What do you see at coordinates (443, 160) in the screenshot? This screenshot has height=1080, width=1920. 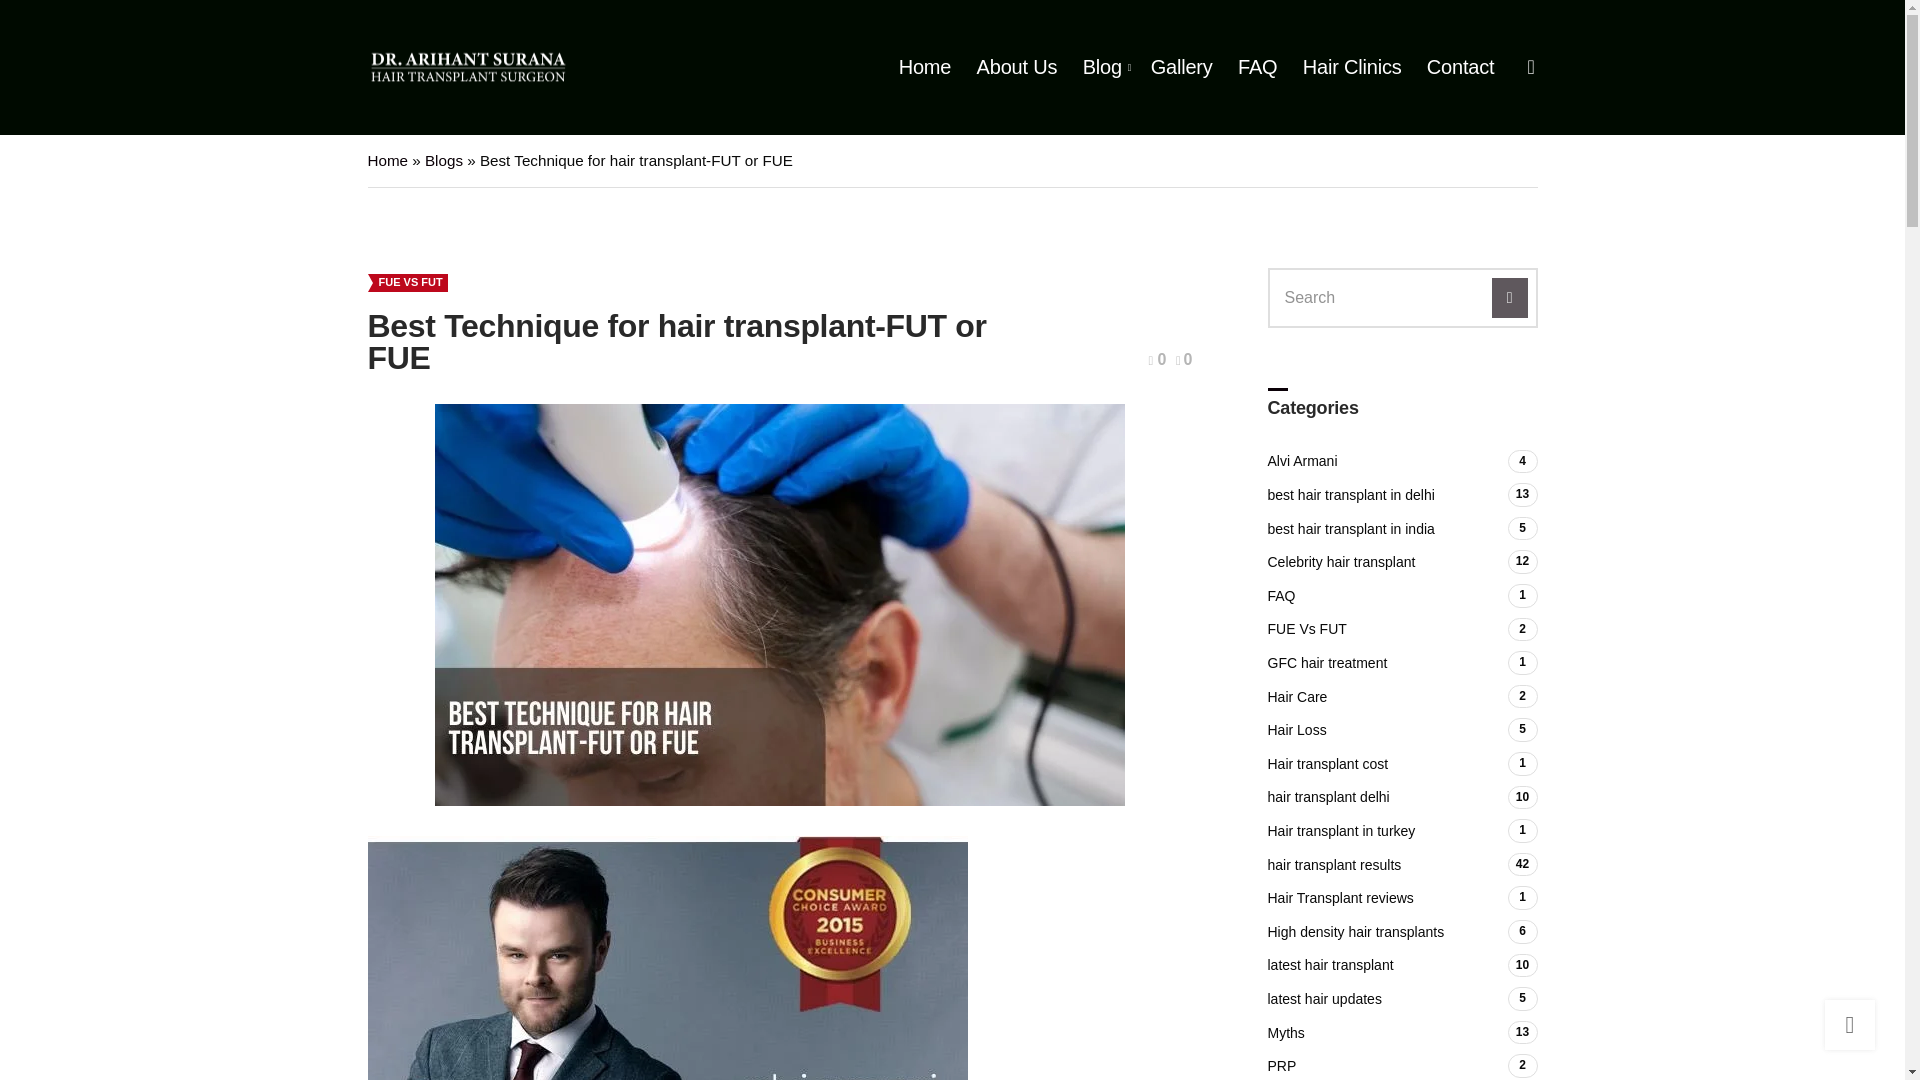 I see `Blogs` at bounding box center [443, 160].